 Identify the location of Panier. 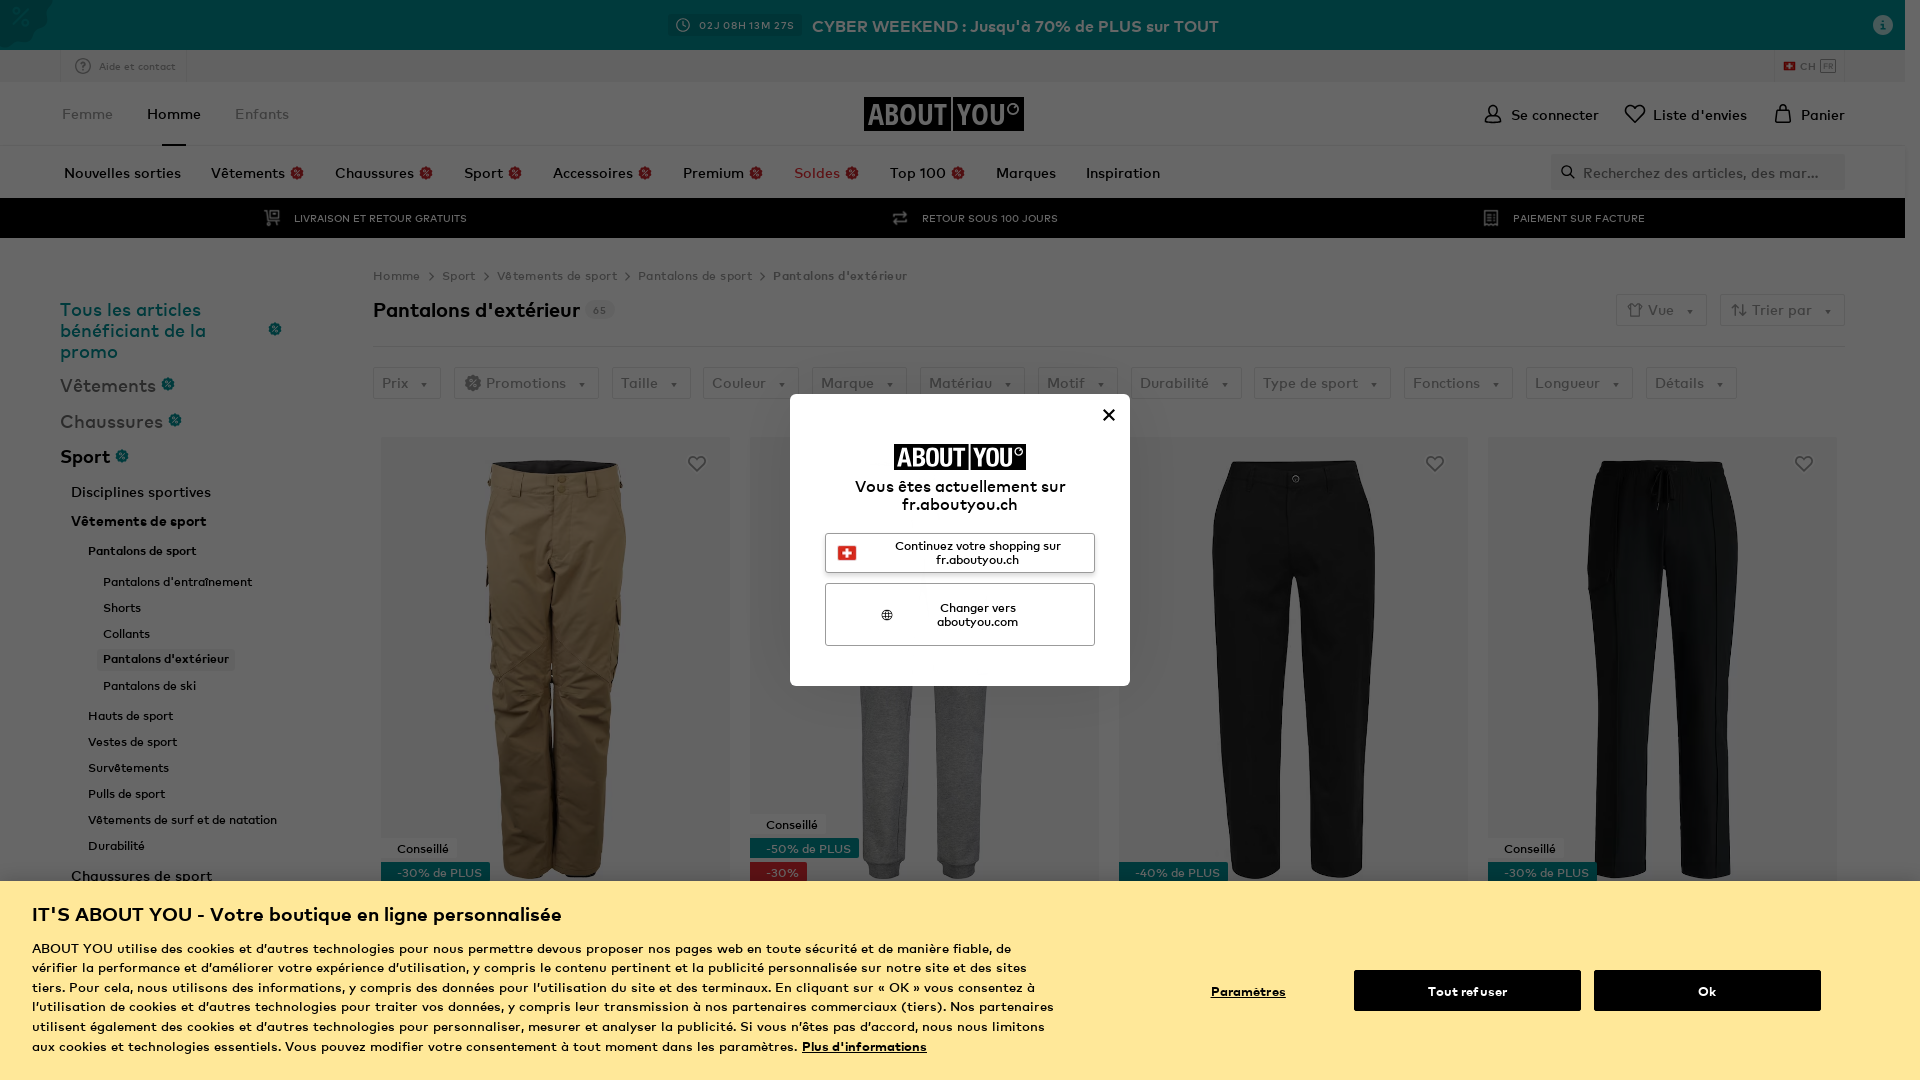
(1808, 114).